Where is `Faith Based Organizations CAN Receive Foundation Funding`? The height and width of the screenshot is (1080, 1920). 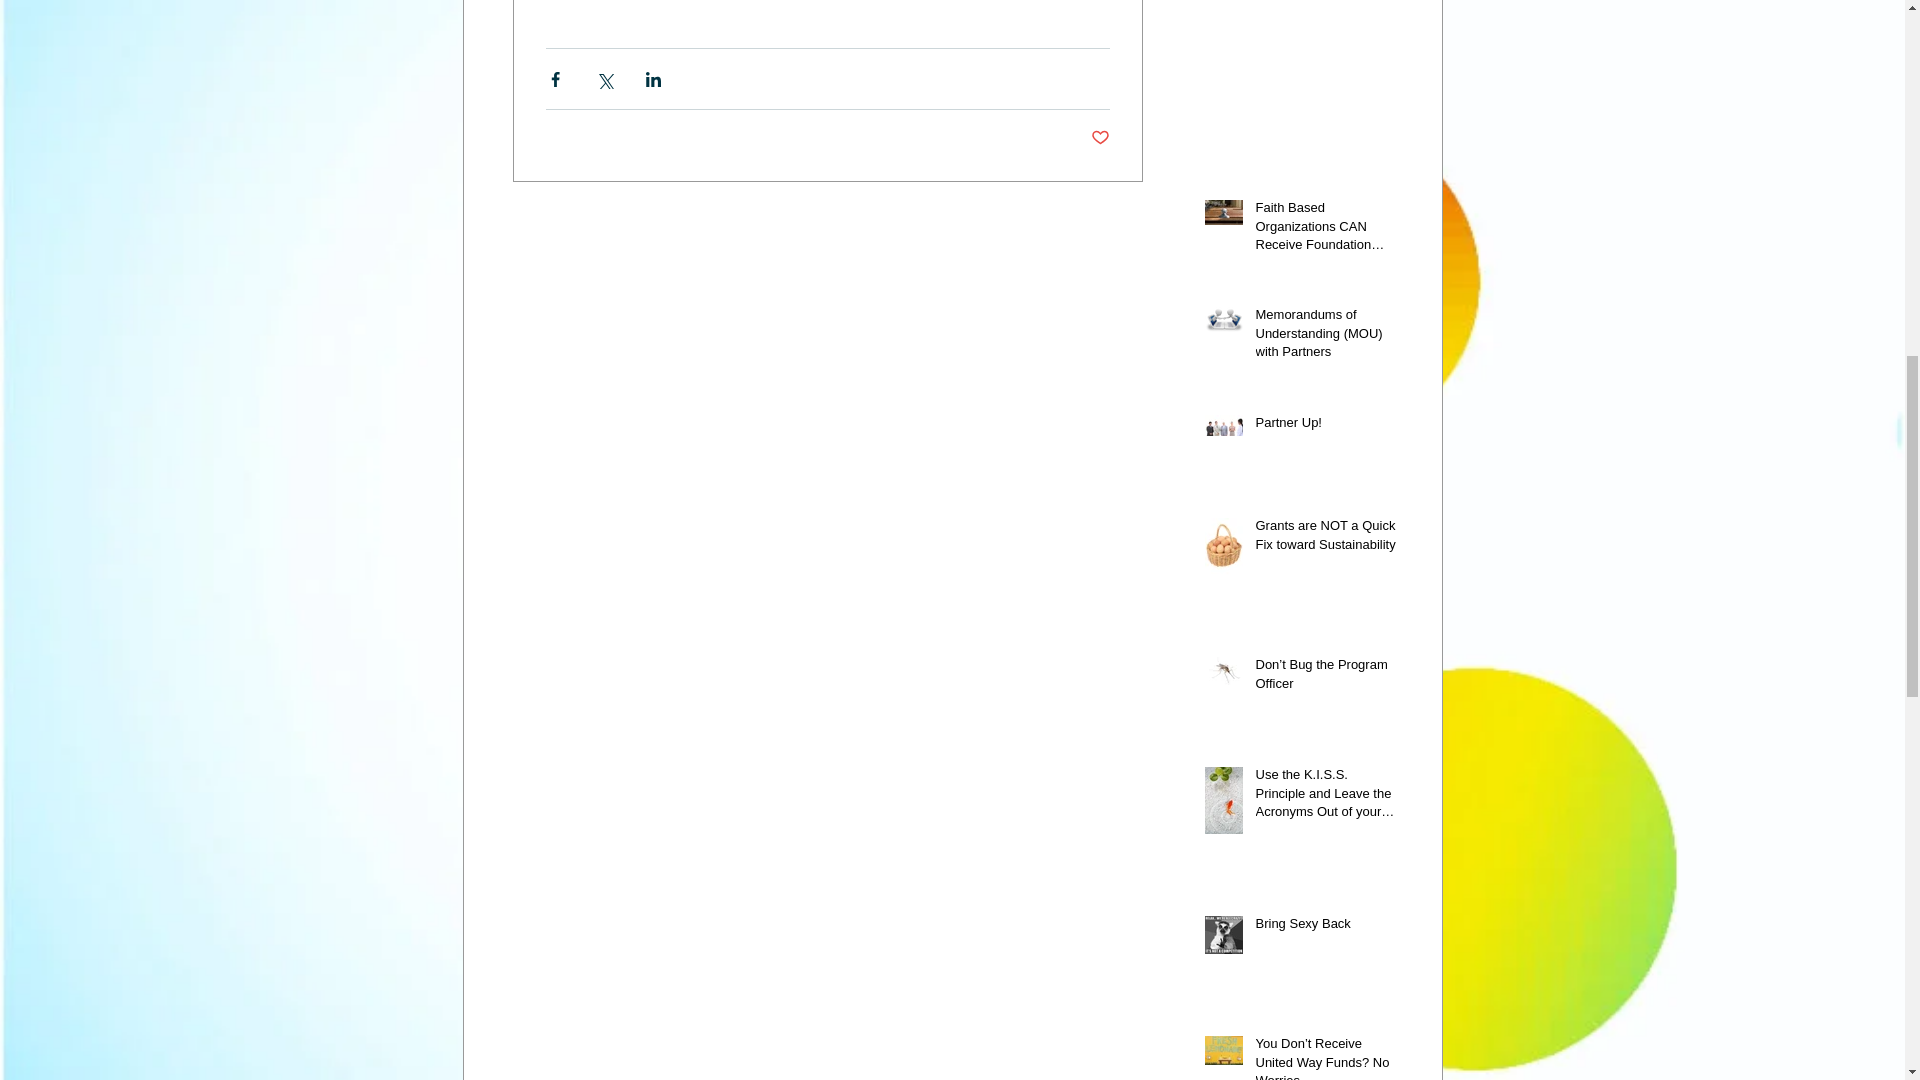 Faith Based Organizations CAN Receive Foundation Funding is located at coordinates (1327, 230).